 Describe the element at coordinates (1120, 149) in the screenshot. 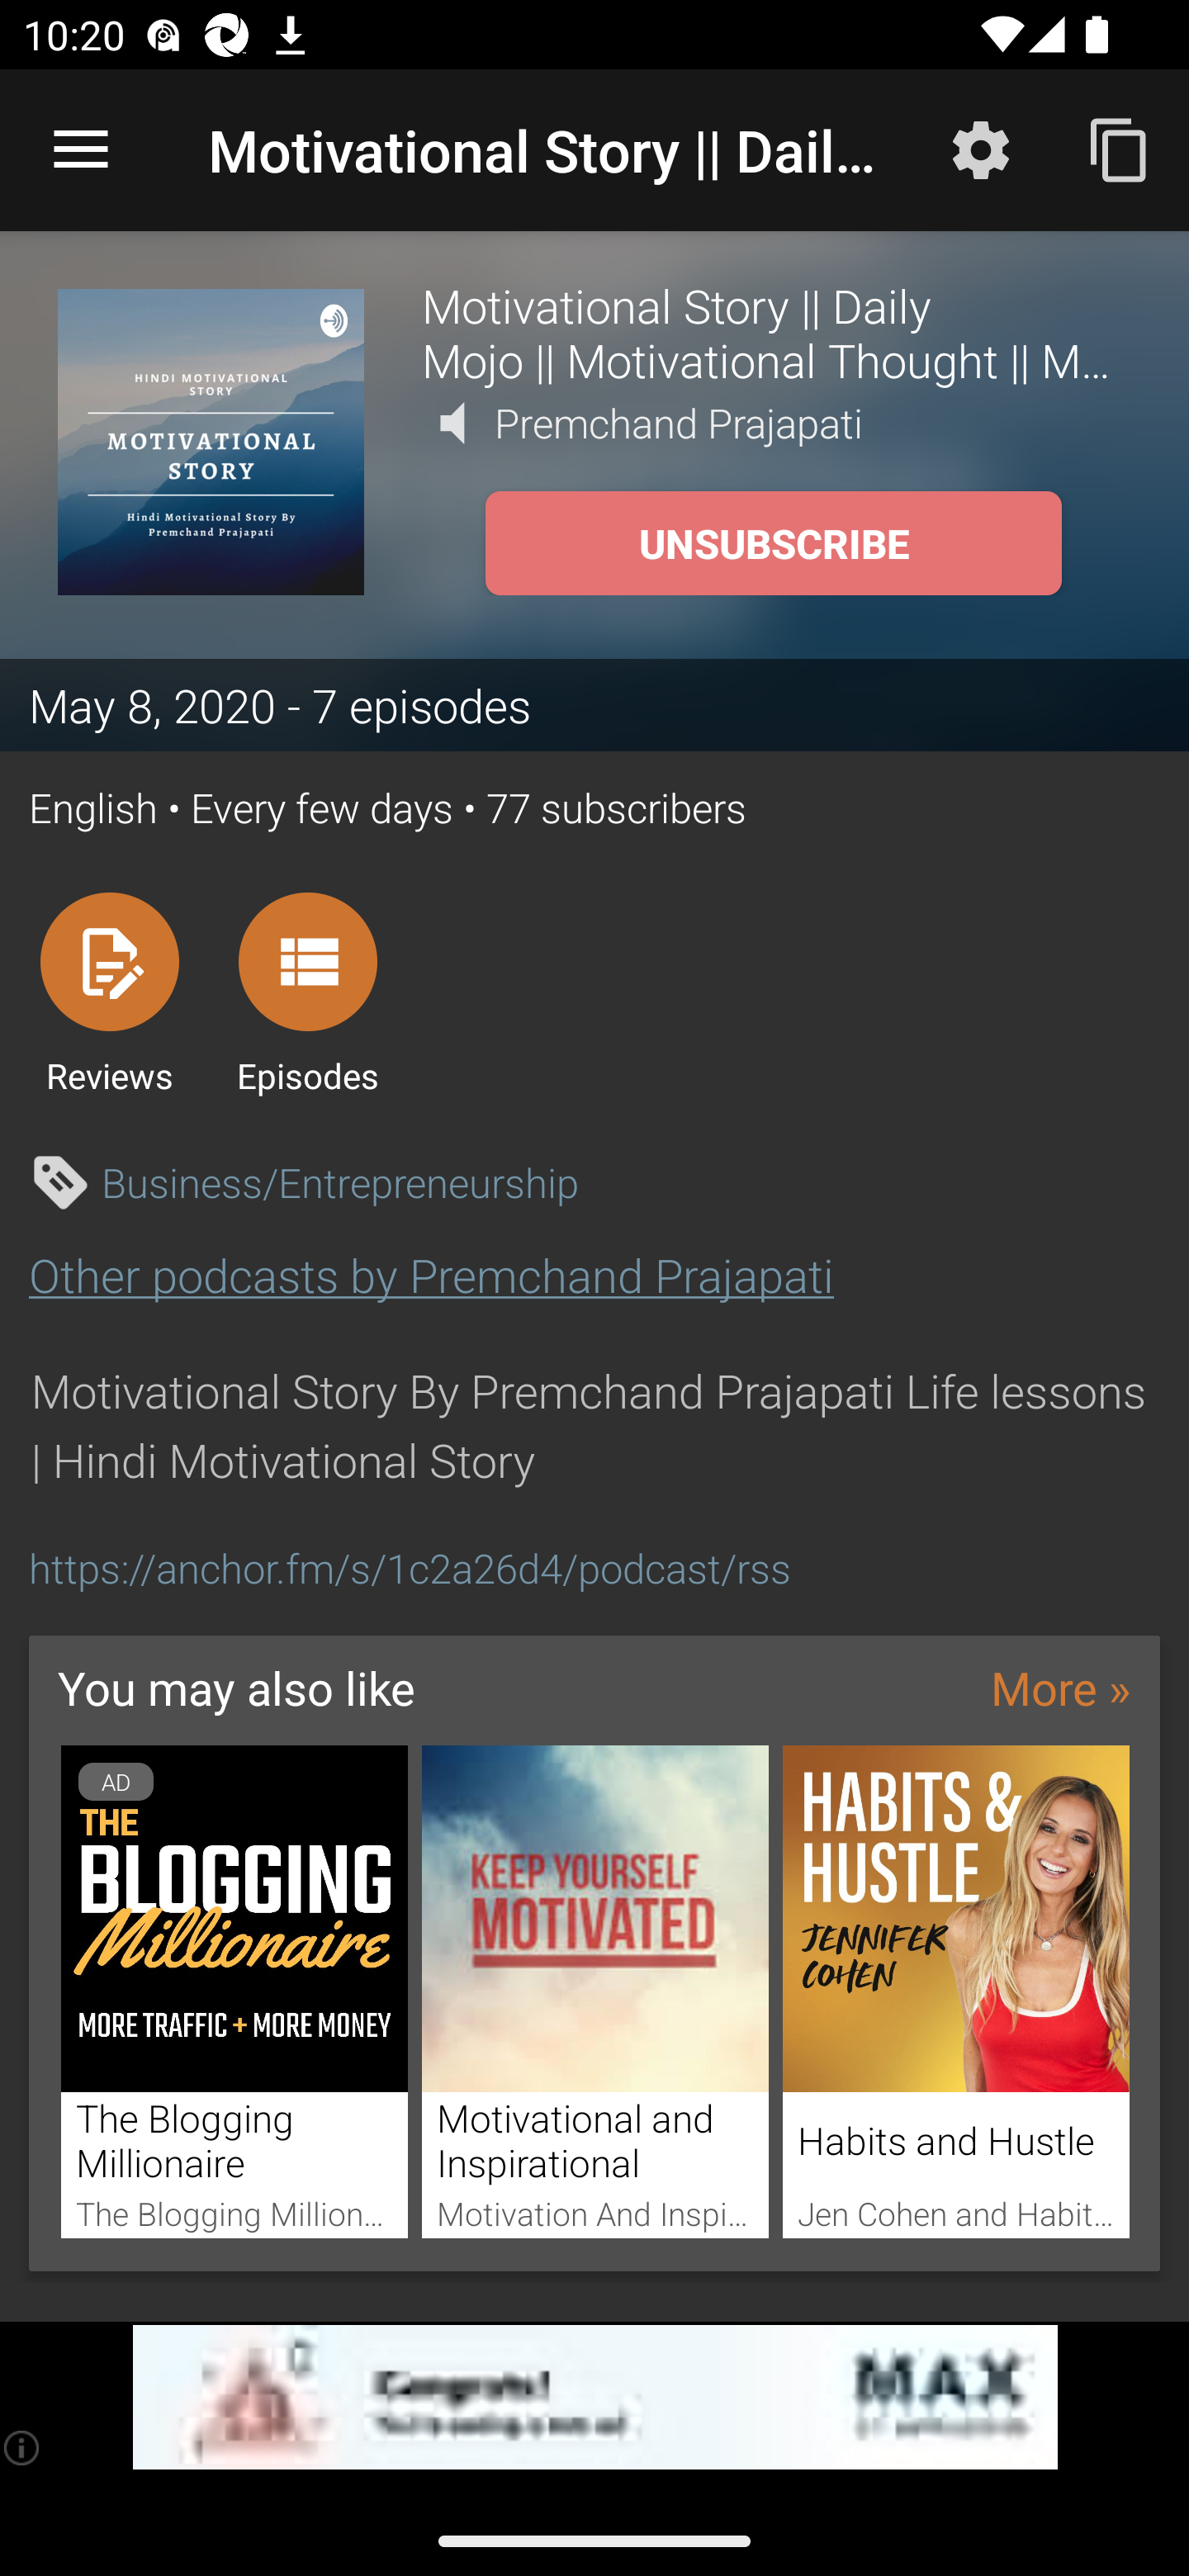

I see `Copy feed url to clipboard` at that location.